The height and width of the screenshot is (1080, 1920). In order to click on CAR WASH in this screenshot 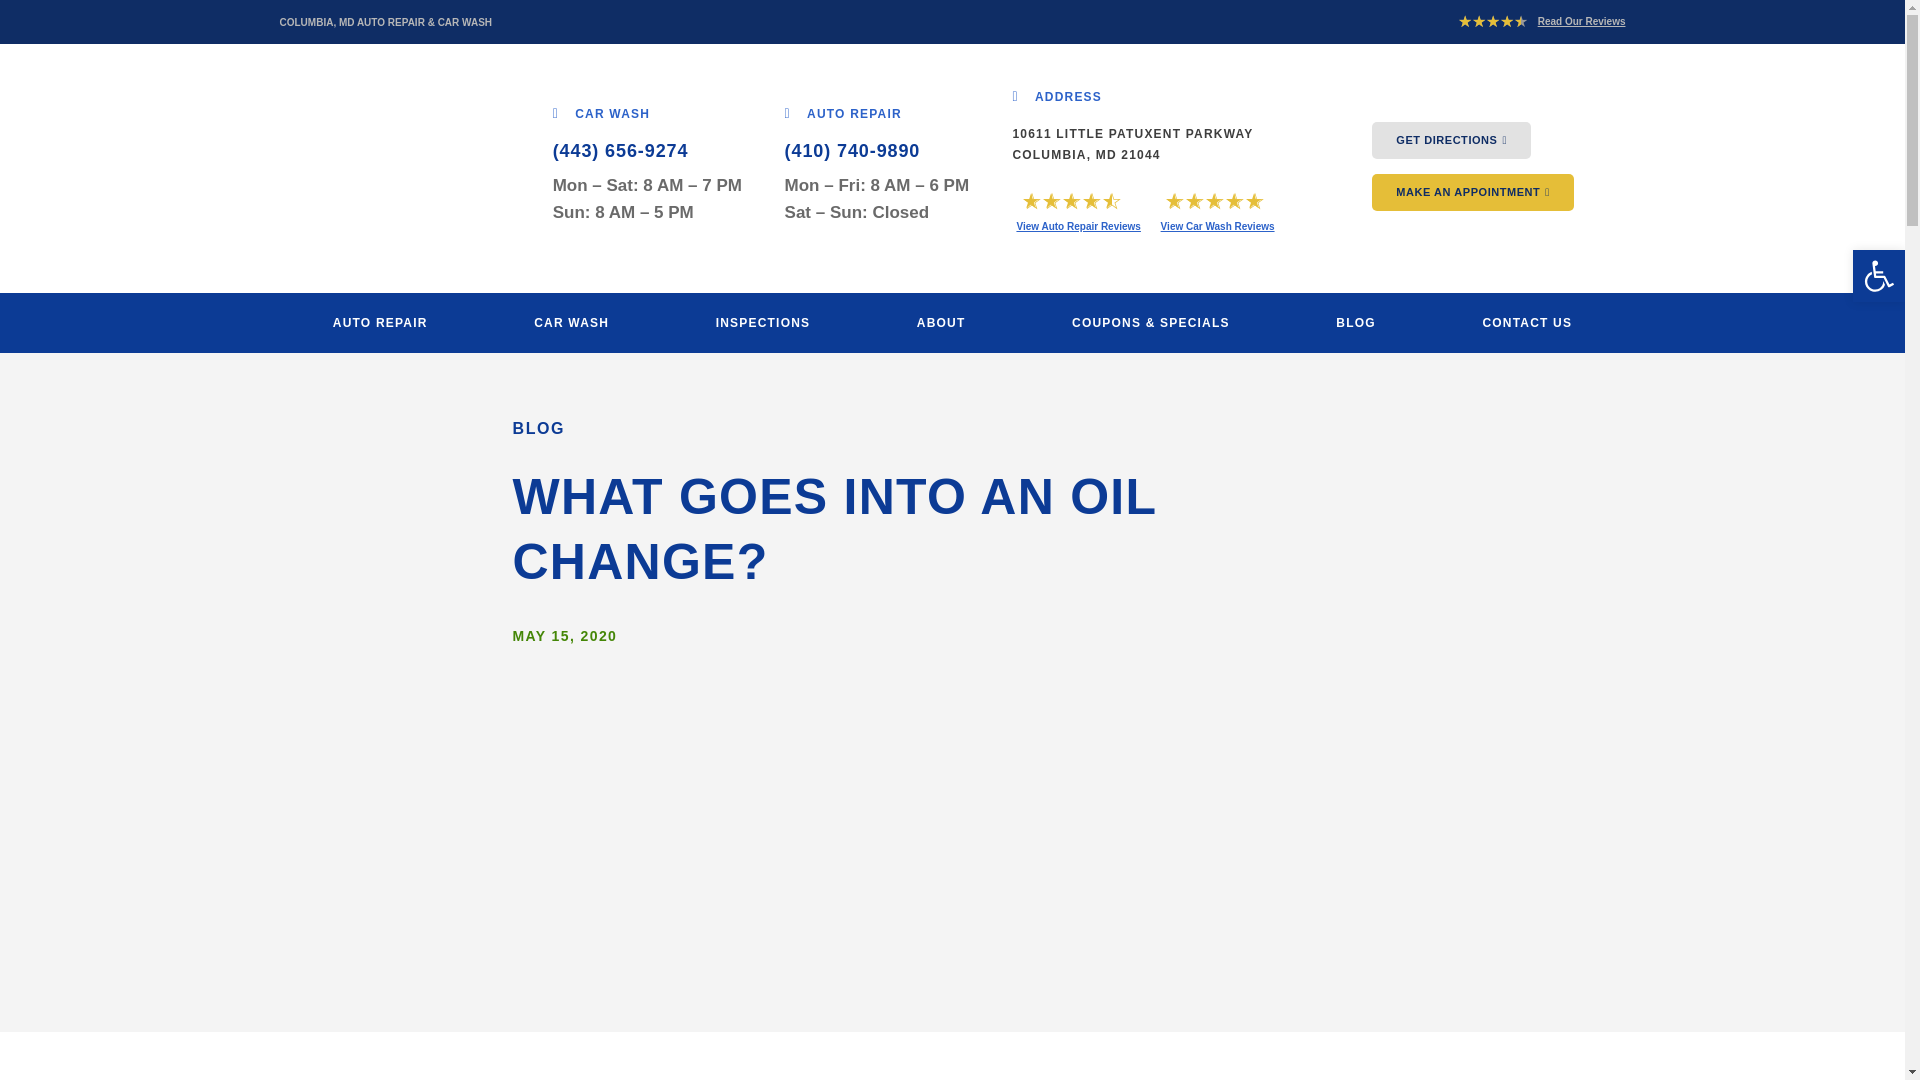, I will do `click(572, 323)`.